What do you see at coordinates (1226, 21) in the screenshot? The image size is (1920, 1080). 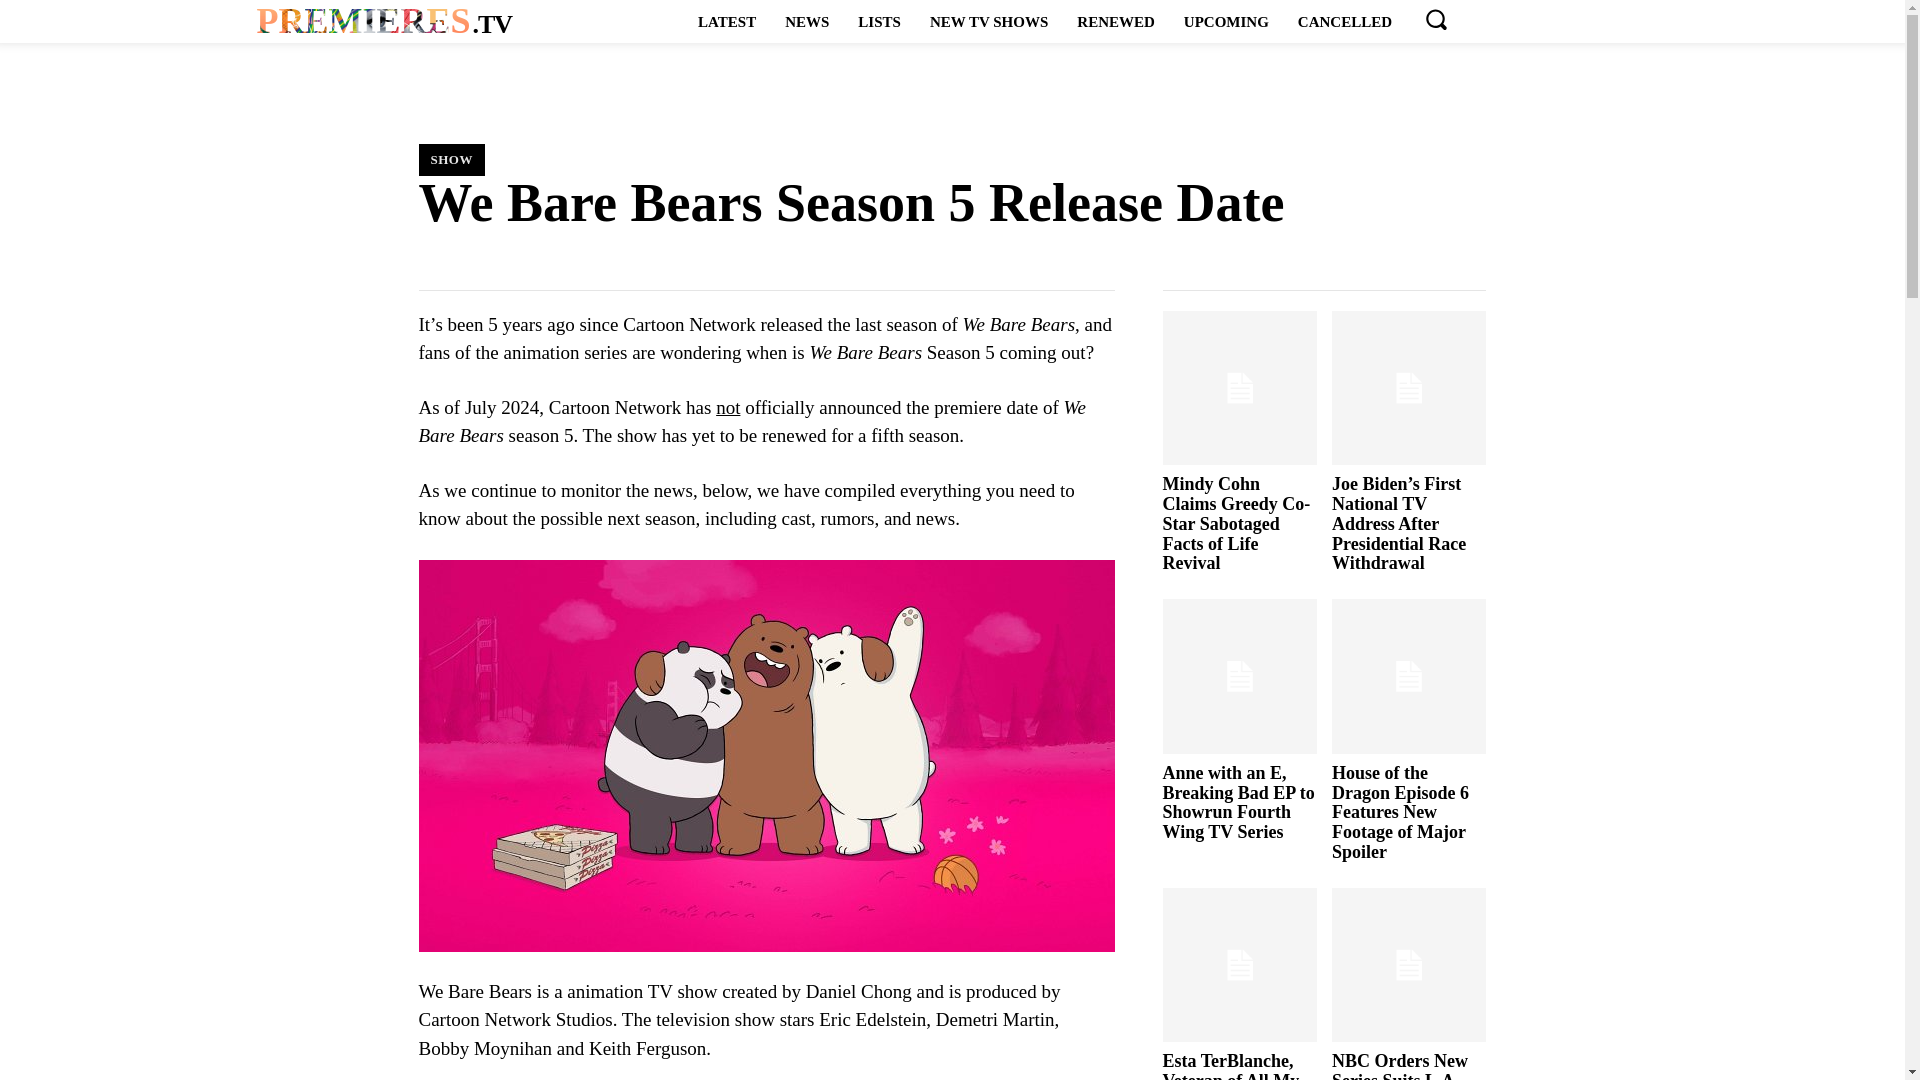 I see `UPCOMING` at bounding box center [1226, 21].